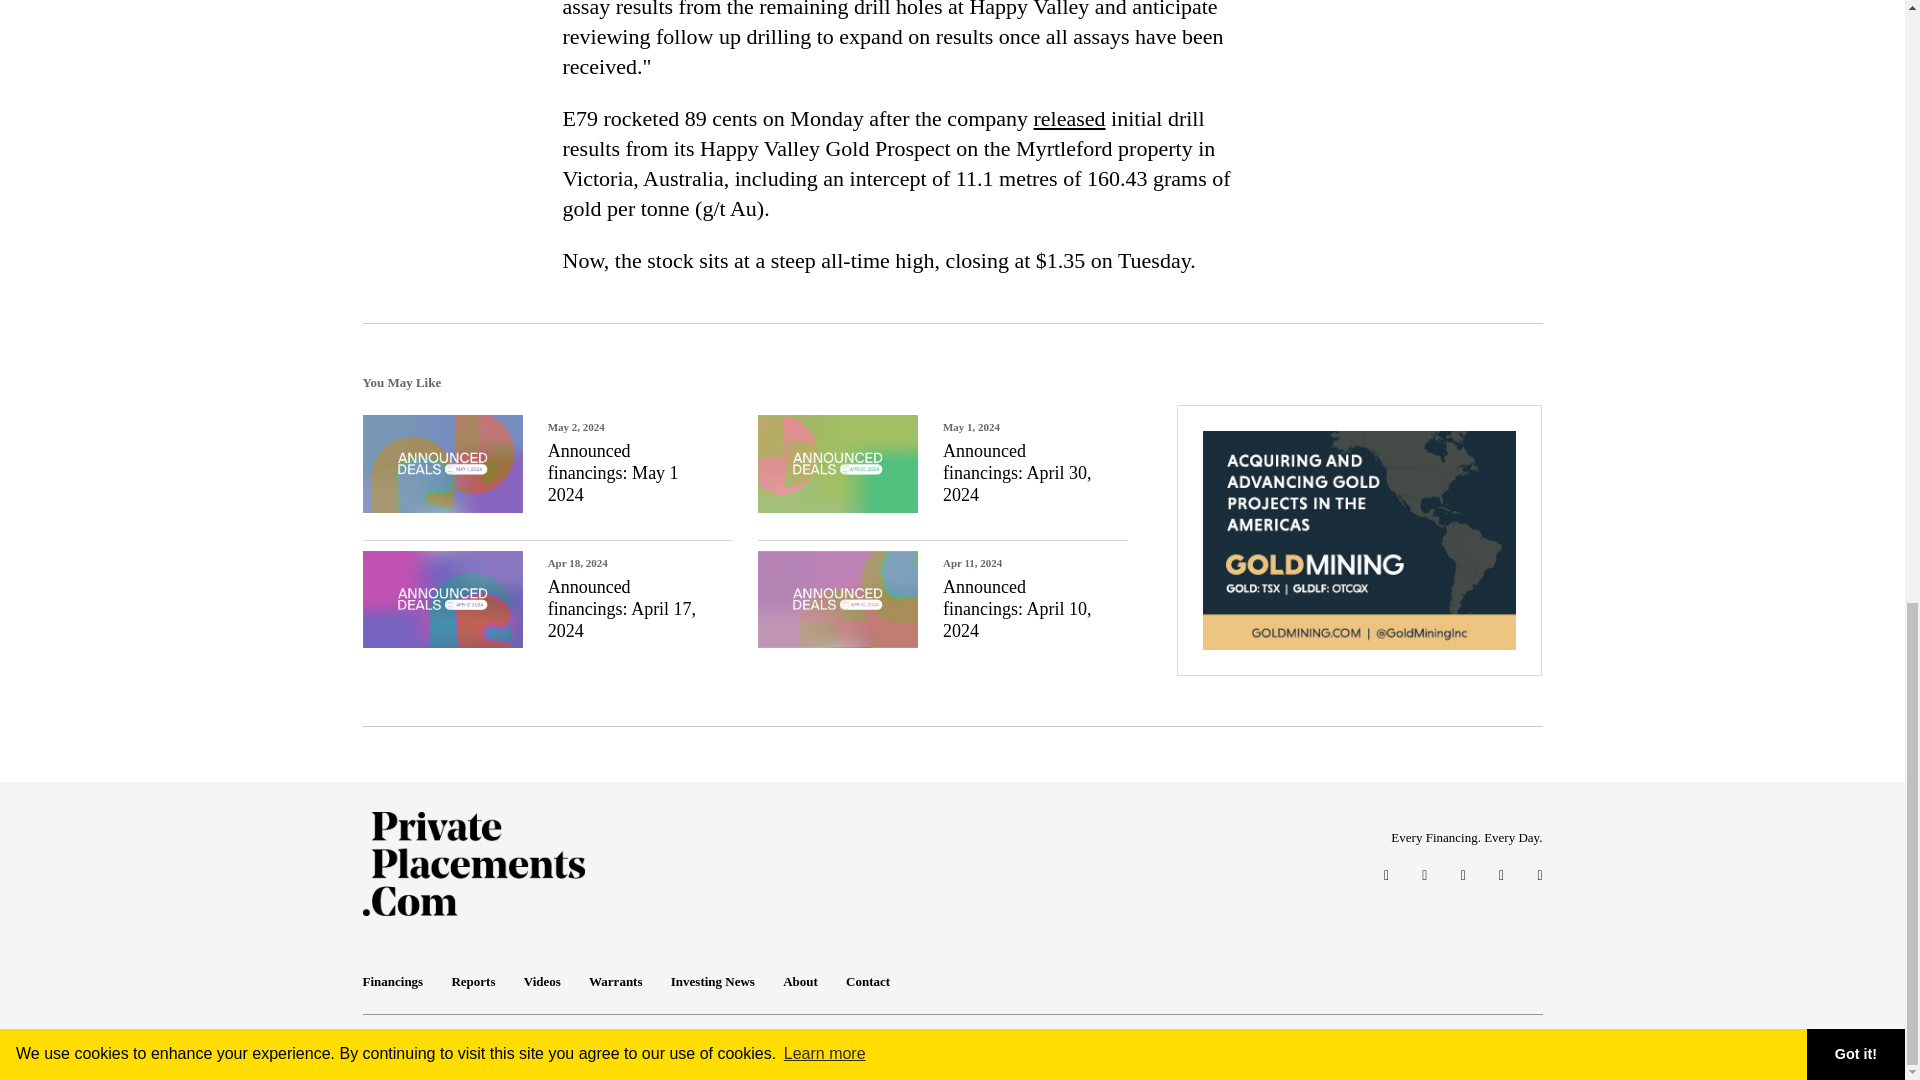  I want to click on Announced financings: April 10, 2024, so click(1016, 608).